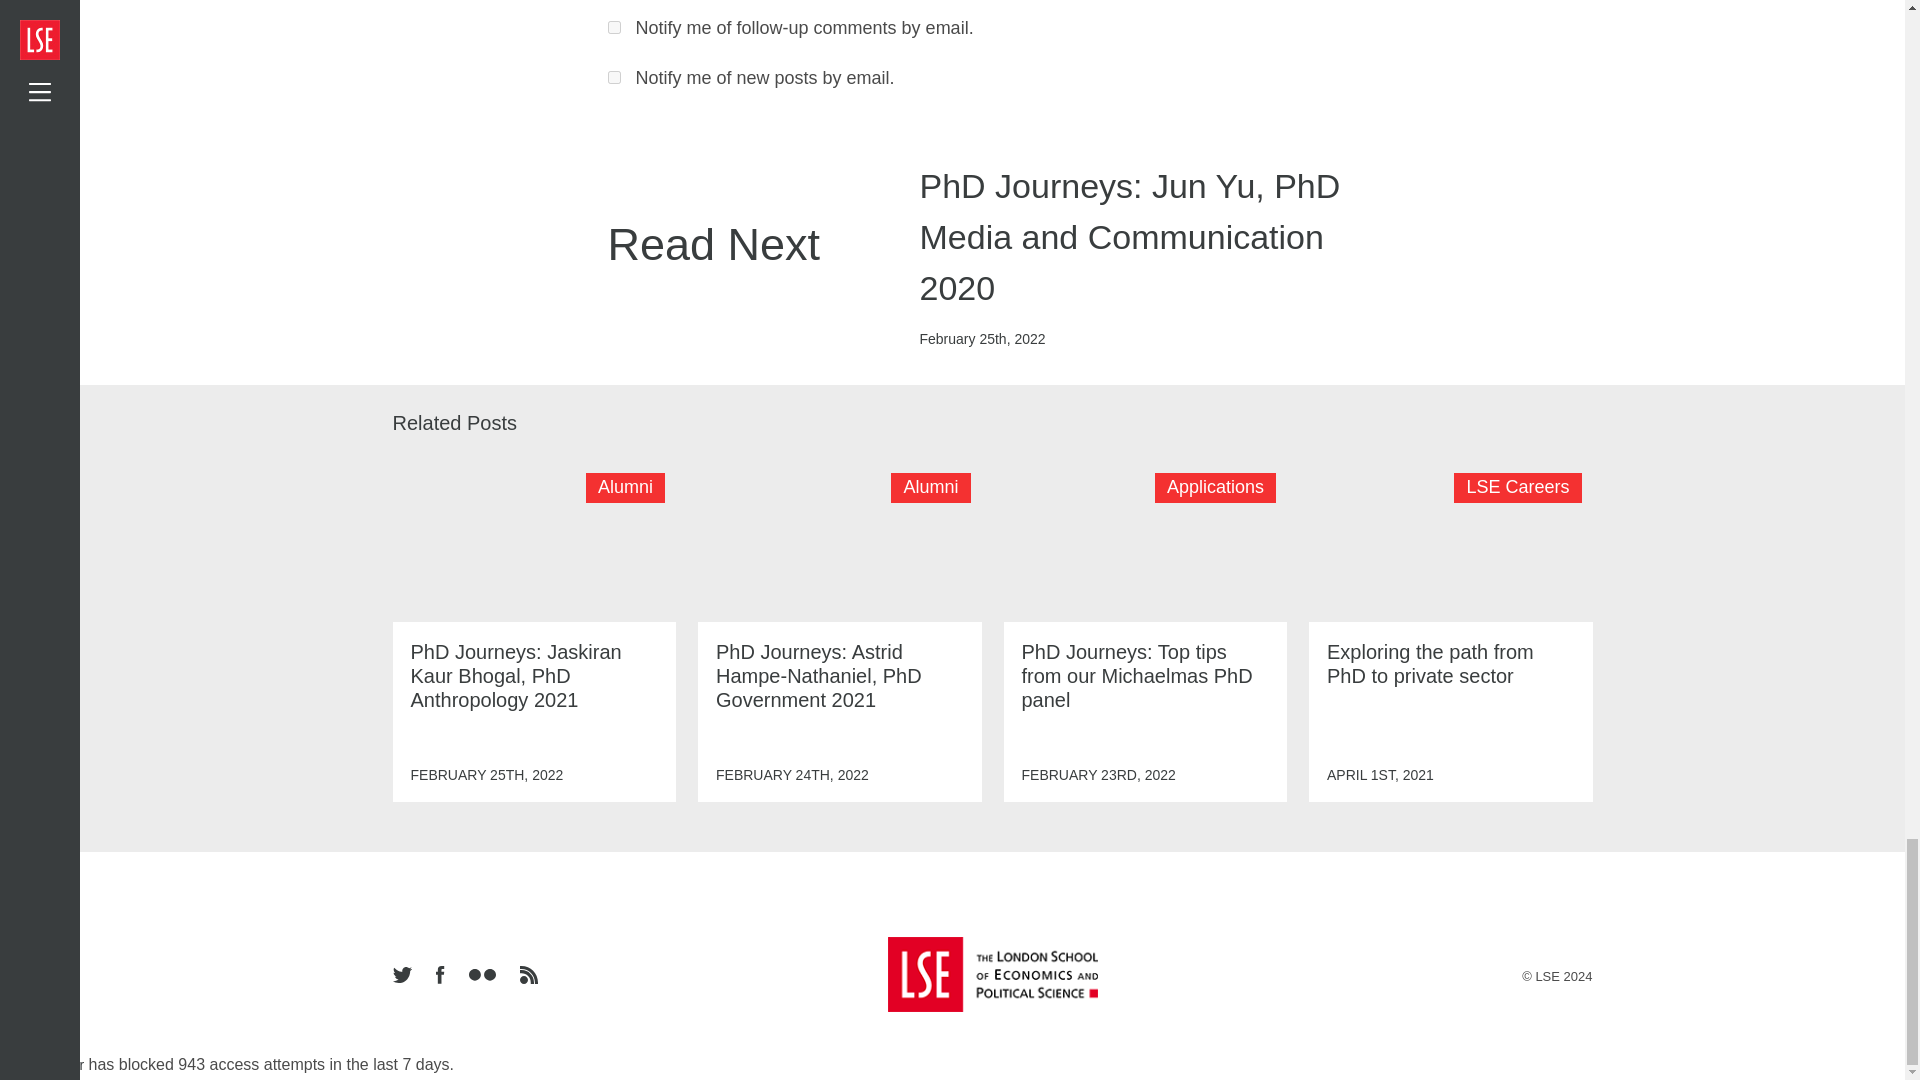  Describe the element at coordinates (528, 976) in the screenshot. I see `rss` at that location.